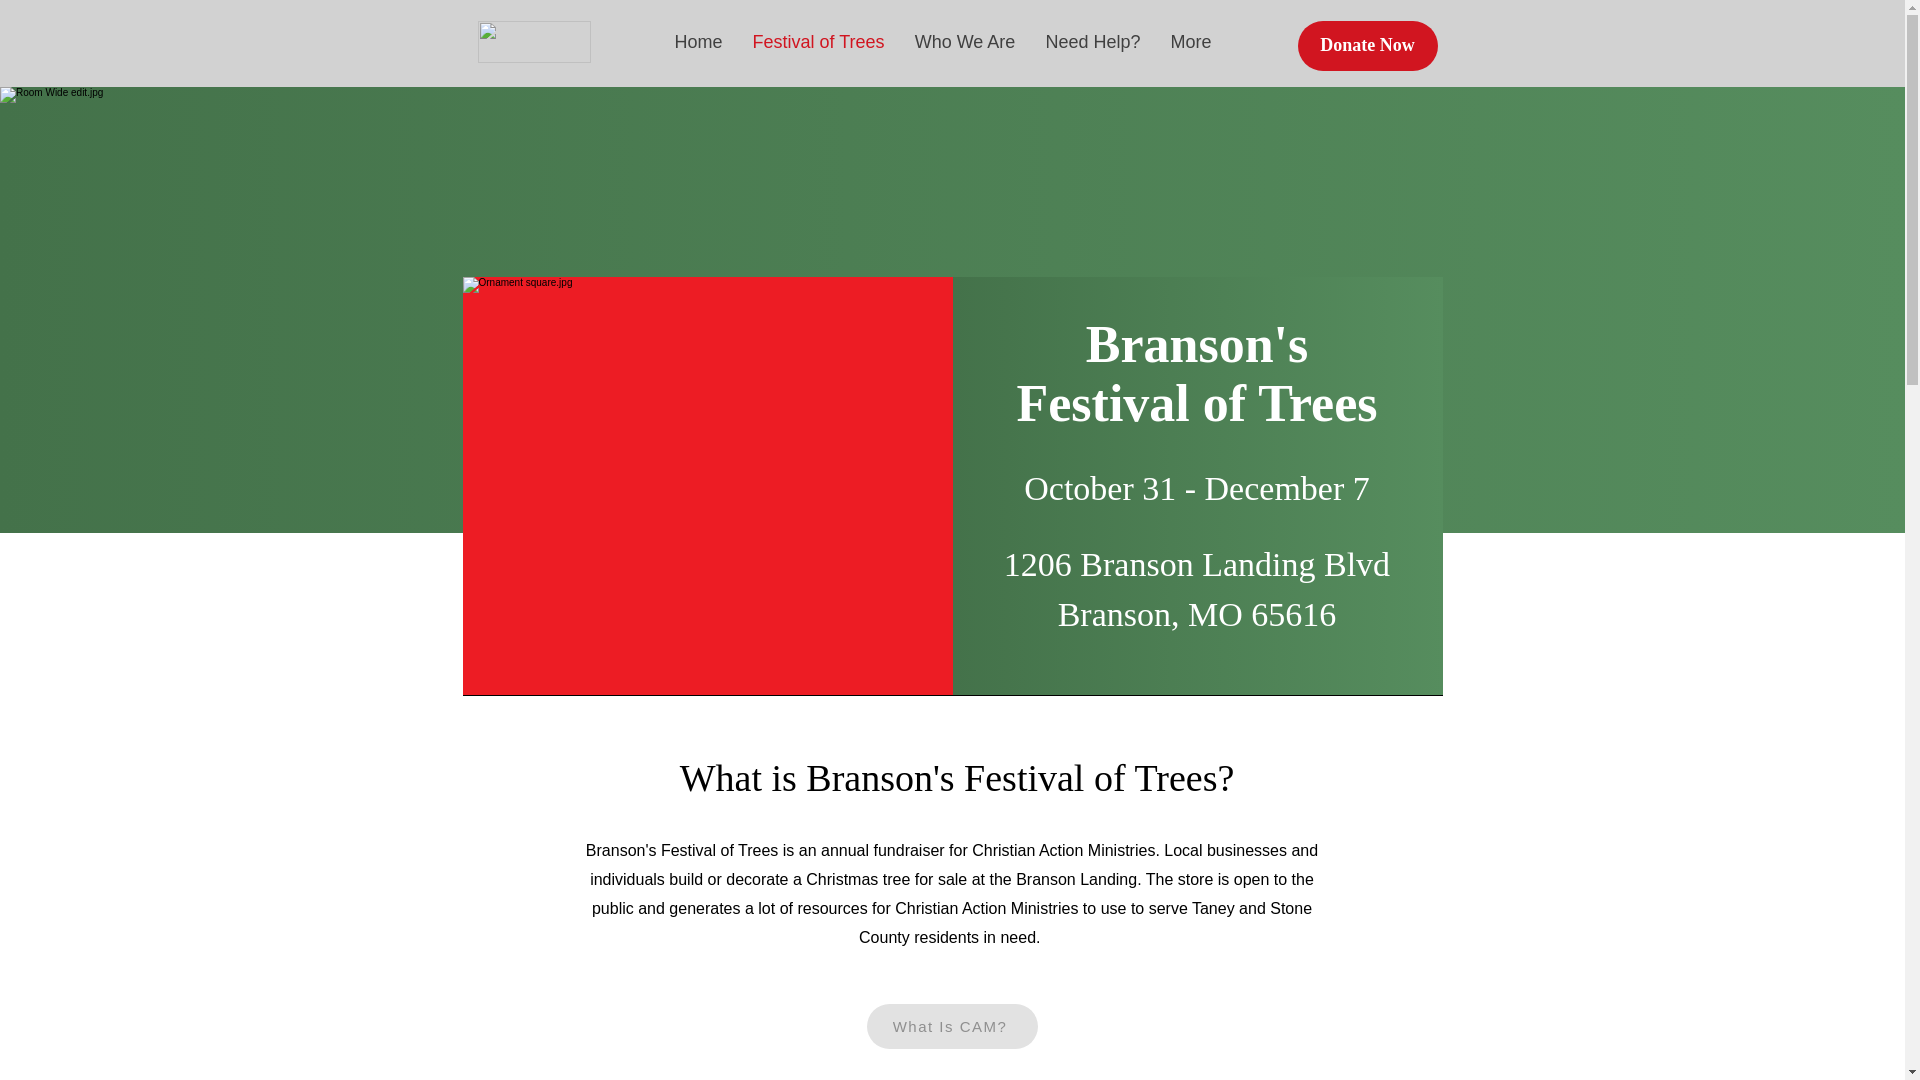 The image size is (1920, 1080). I want to click on Branson, MO 65616, so click(1196, 614).